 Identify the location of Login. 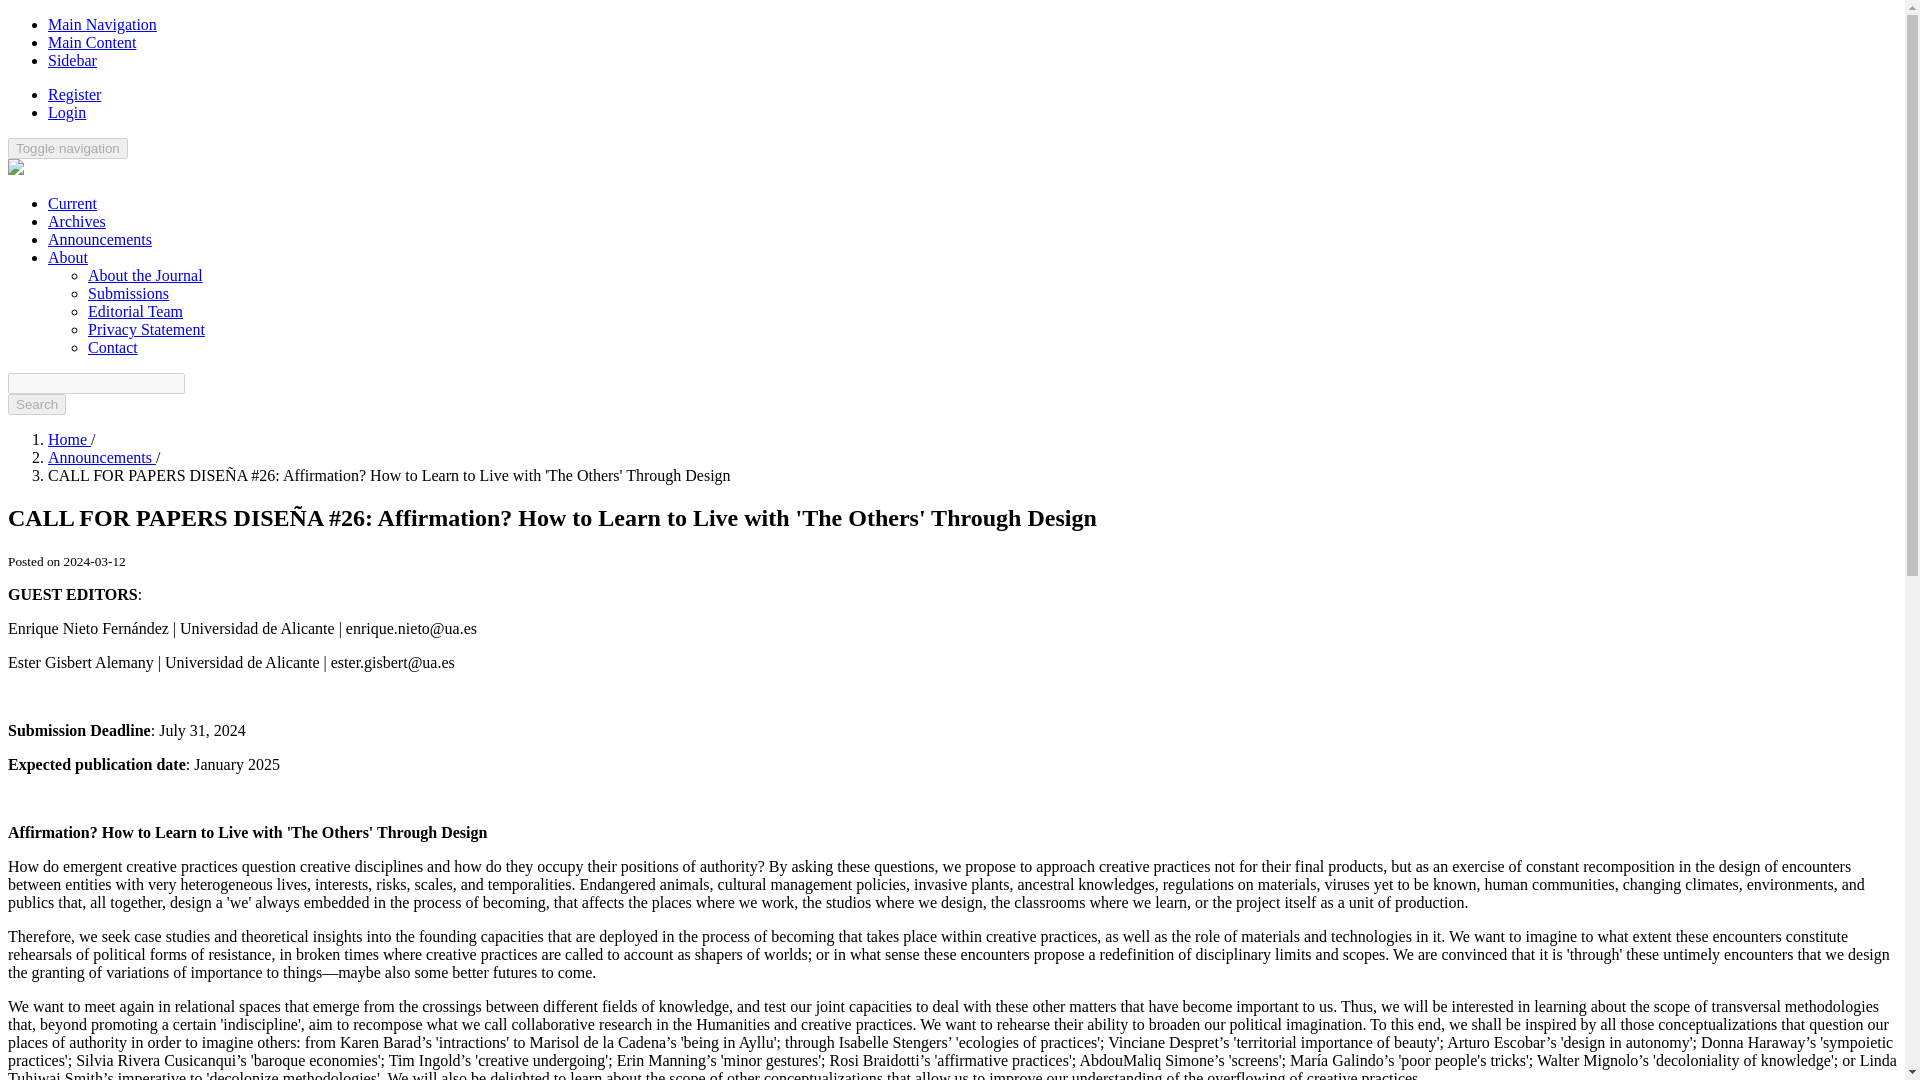
(67, 112).